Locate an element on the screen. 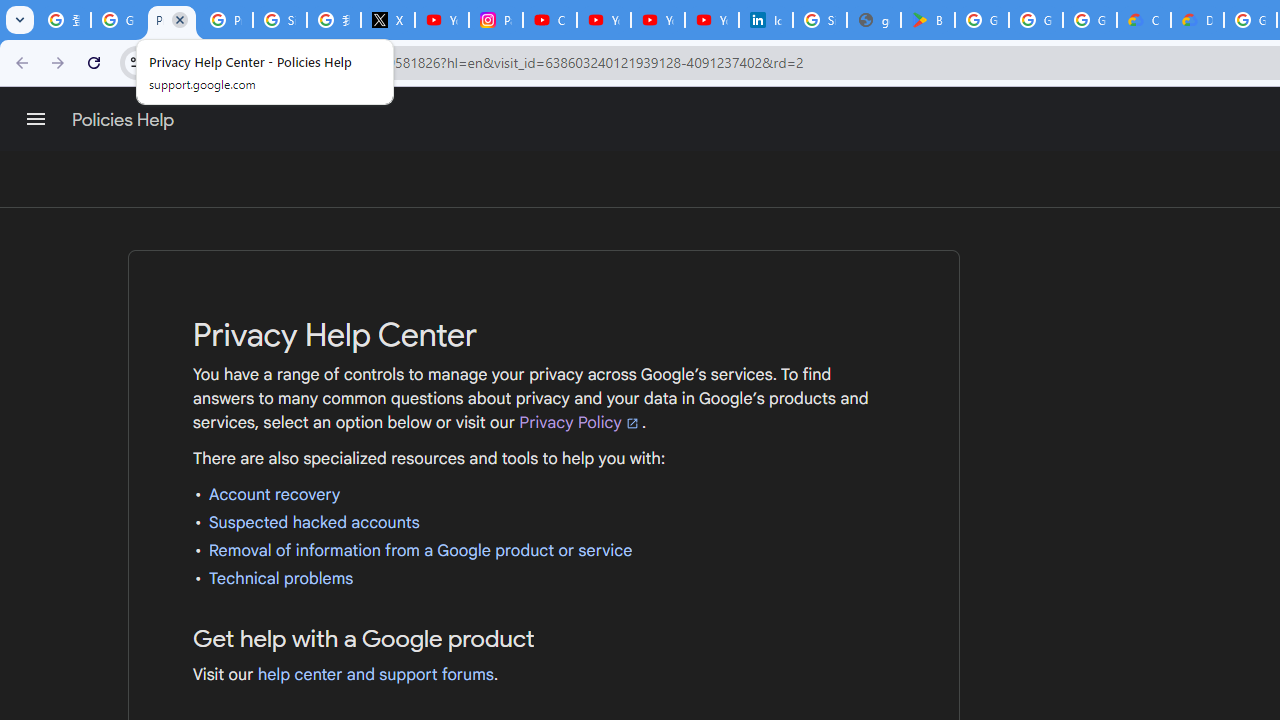  Bluey: Let's Play! - Apps on Google Play is located at coordinates (928, 20).